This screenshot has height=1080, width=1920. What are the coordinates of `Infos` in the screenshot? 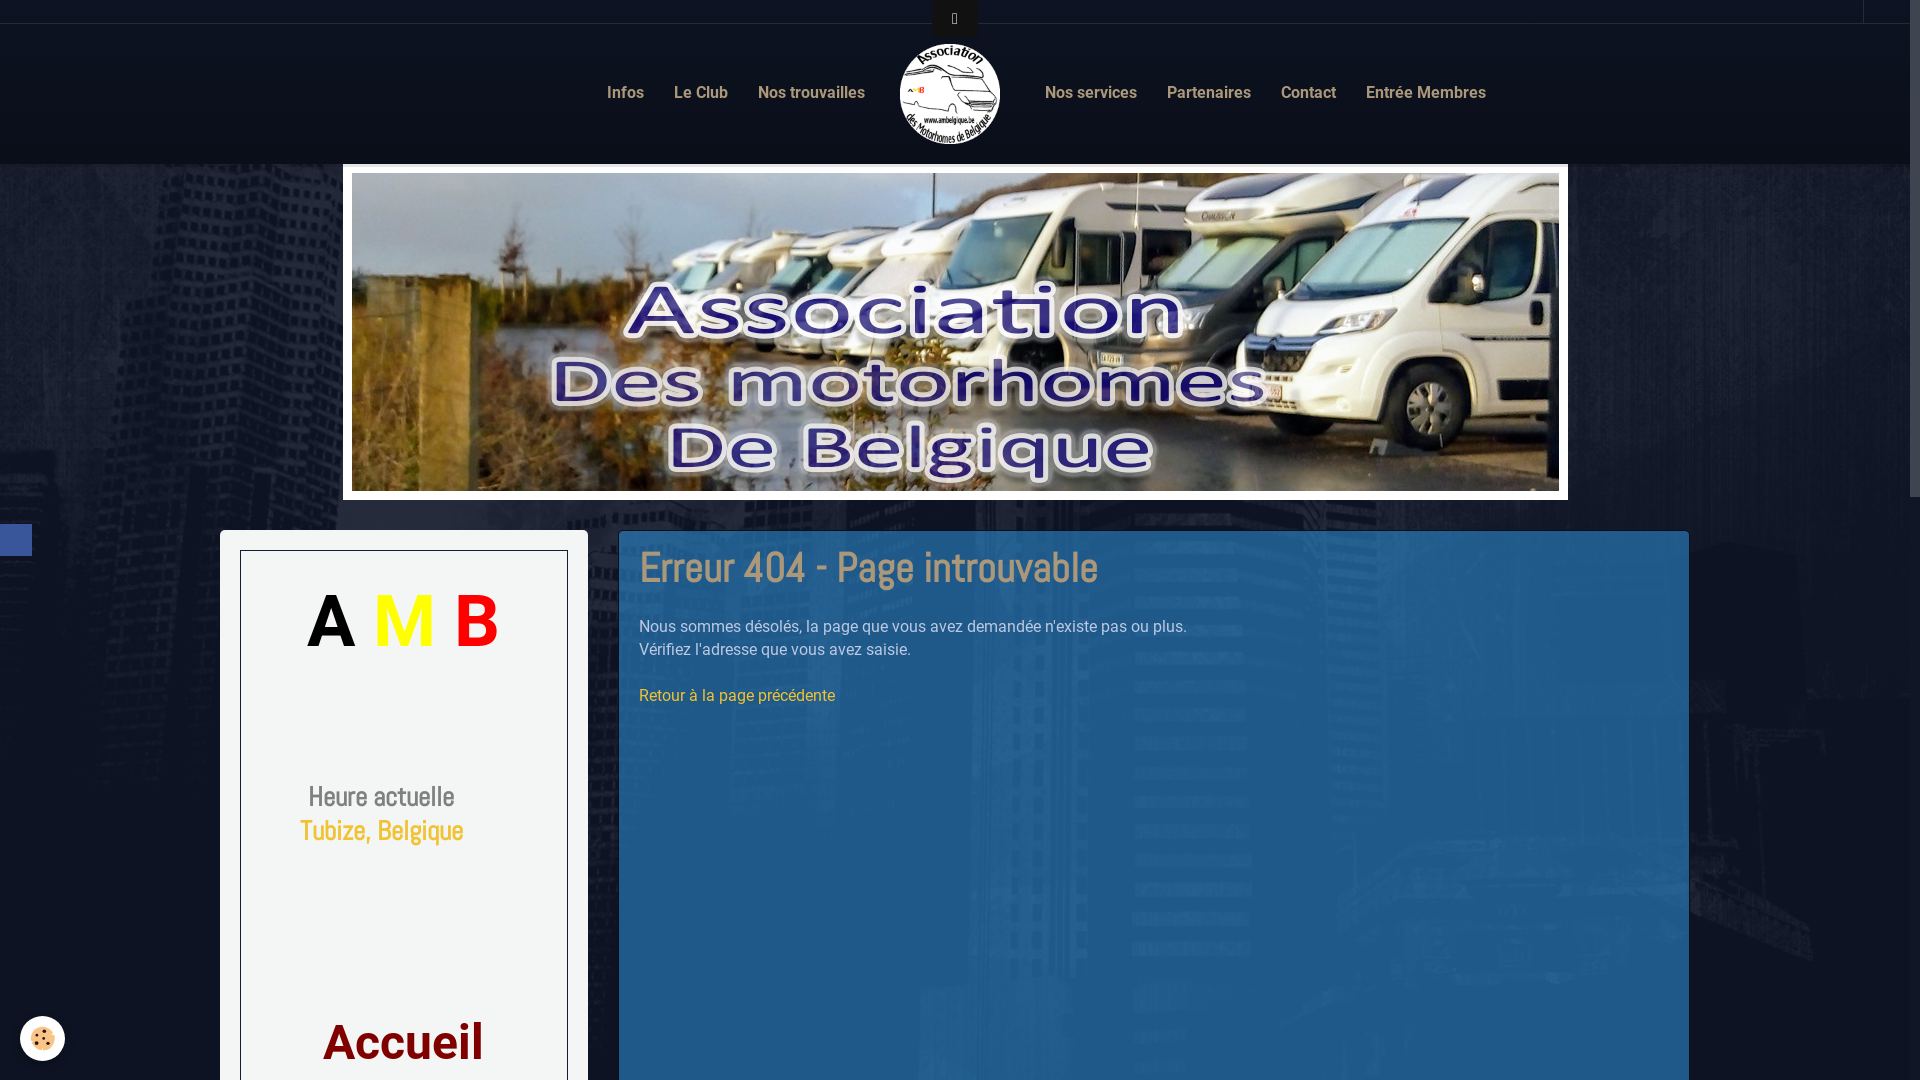 It's located at (626, 94).